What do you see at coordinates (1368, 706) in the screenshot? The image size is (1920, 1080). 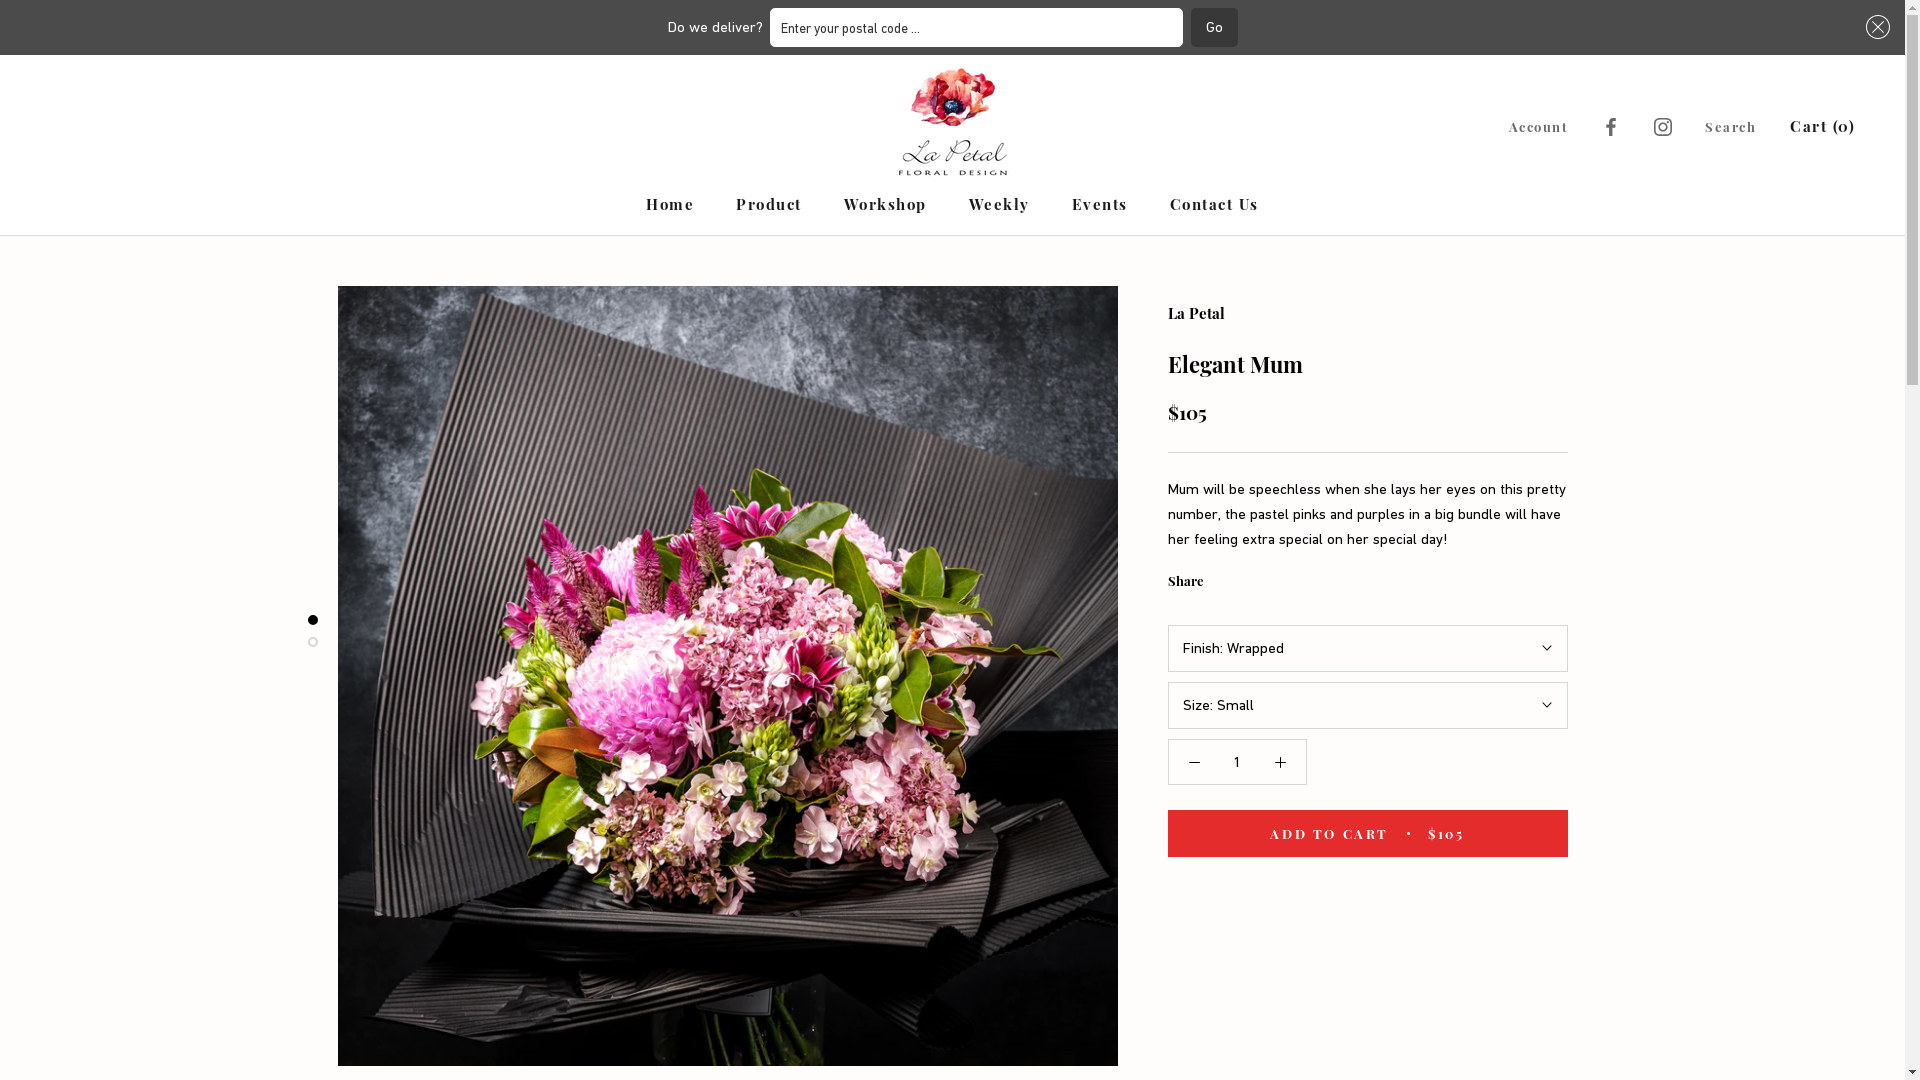 I see `Size: Small` at bounding box center [1368, 706].